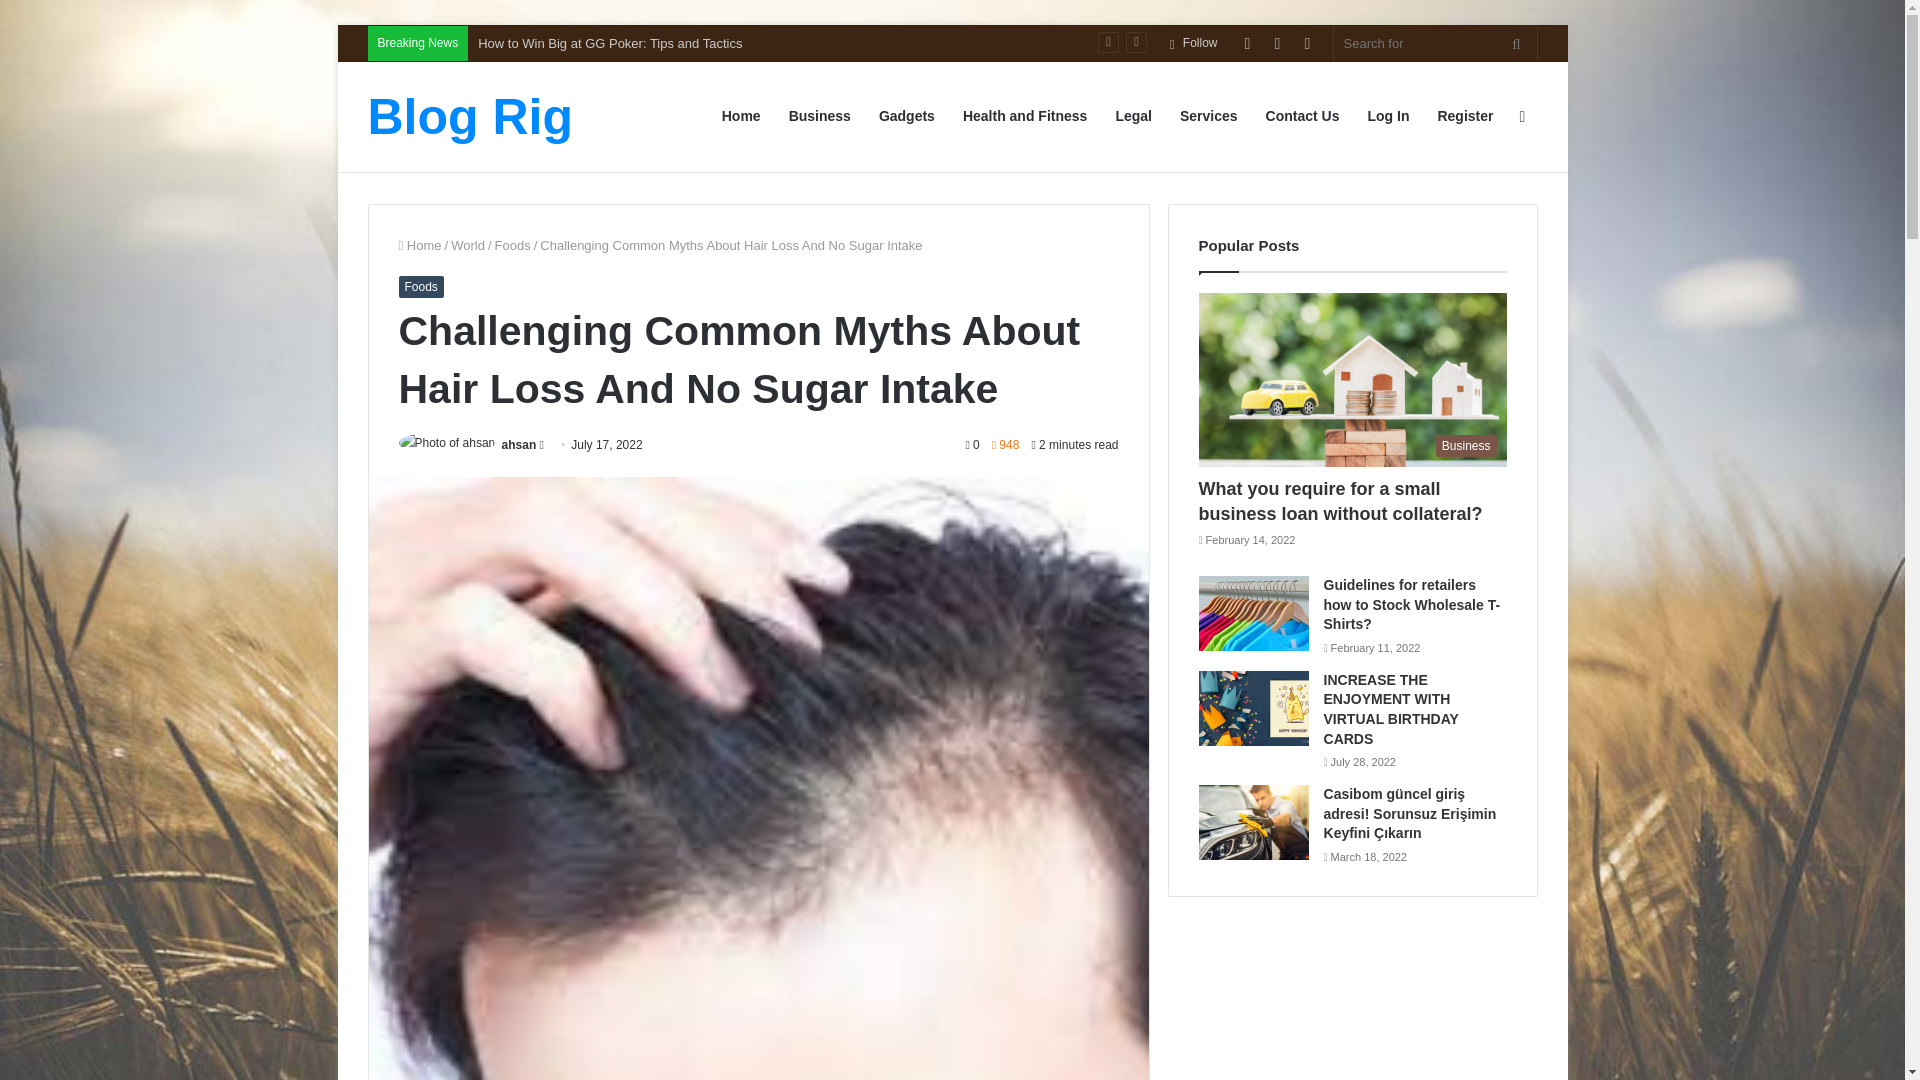 The image size is (1920, 1080). Describe the element at coordinates (1024, 116) in the screenshot. I see `Health and Fitness` at that location.